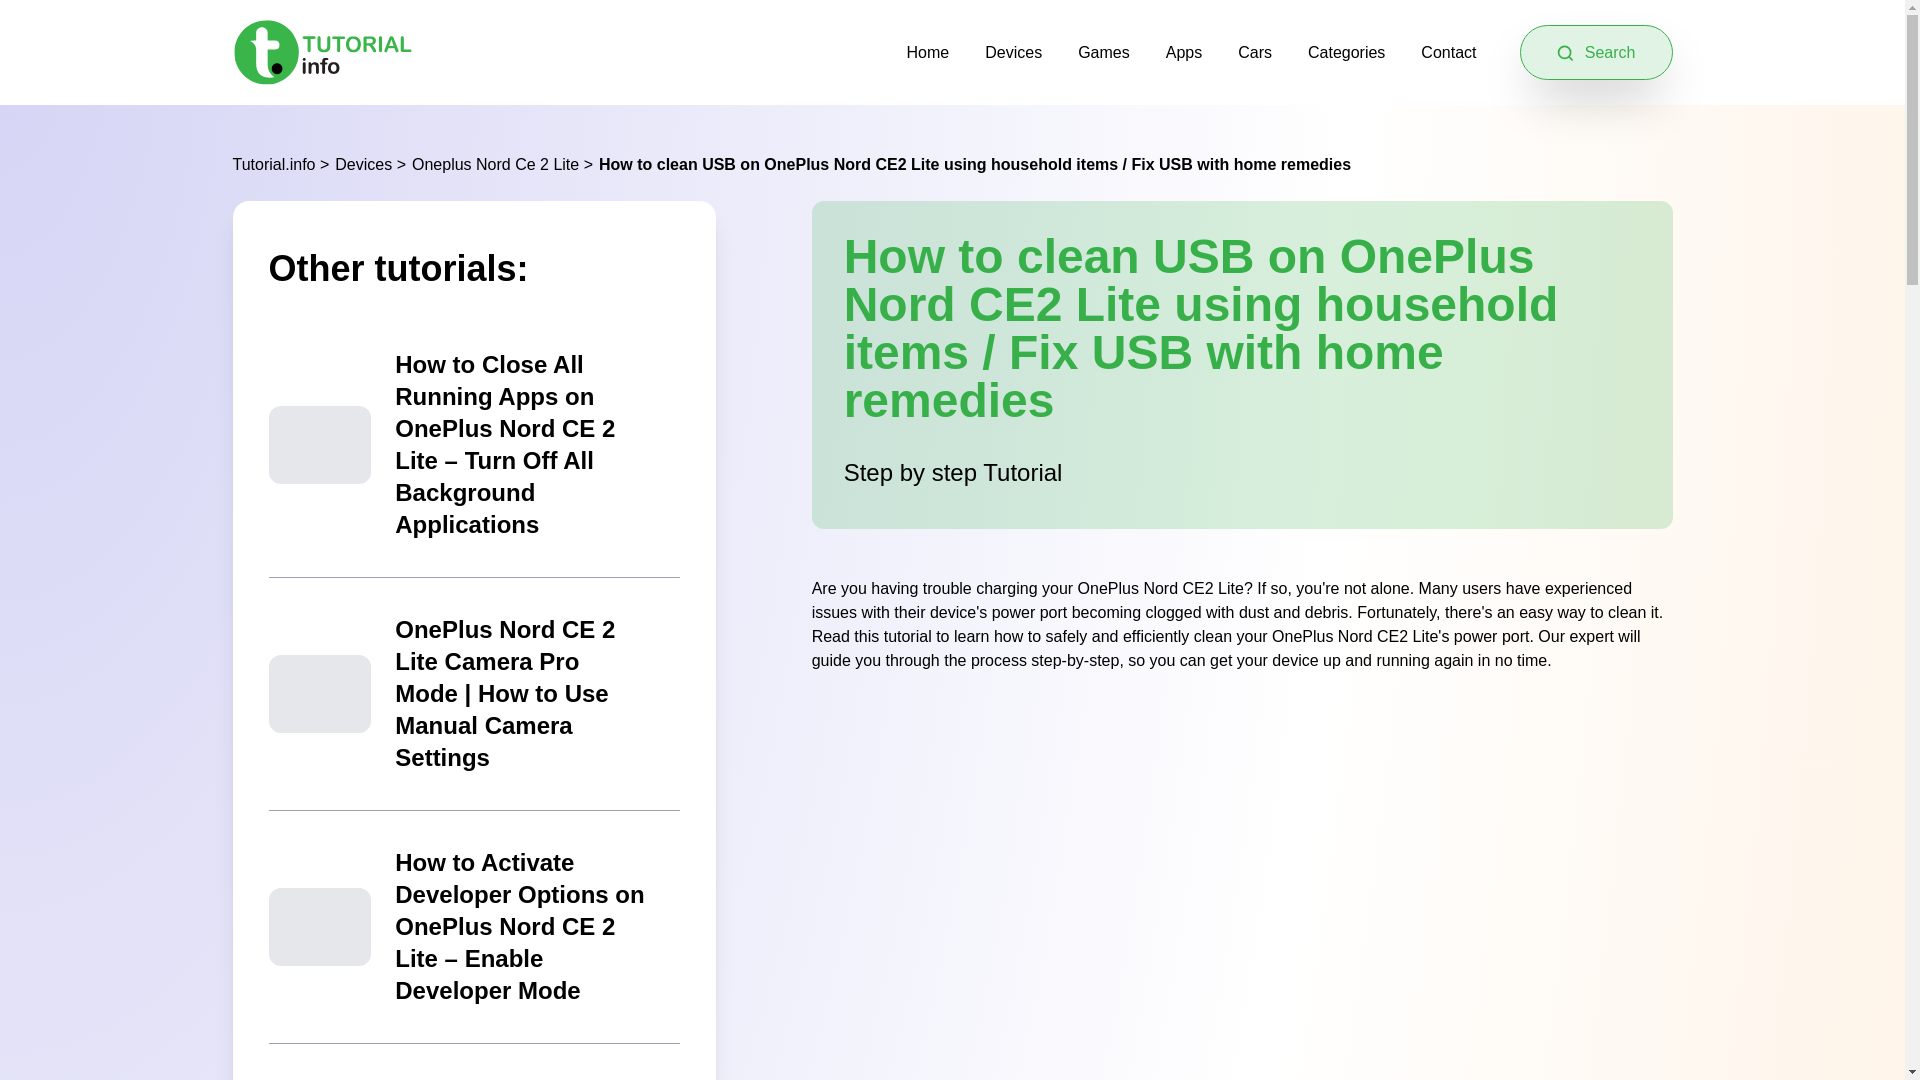 The width and height of the screenshot is (1920, 1080). I want to click on Devices, so click(1013, 51).